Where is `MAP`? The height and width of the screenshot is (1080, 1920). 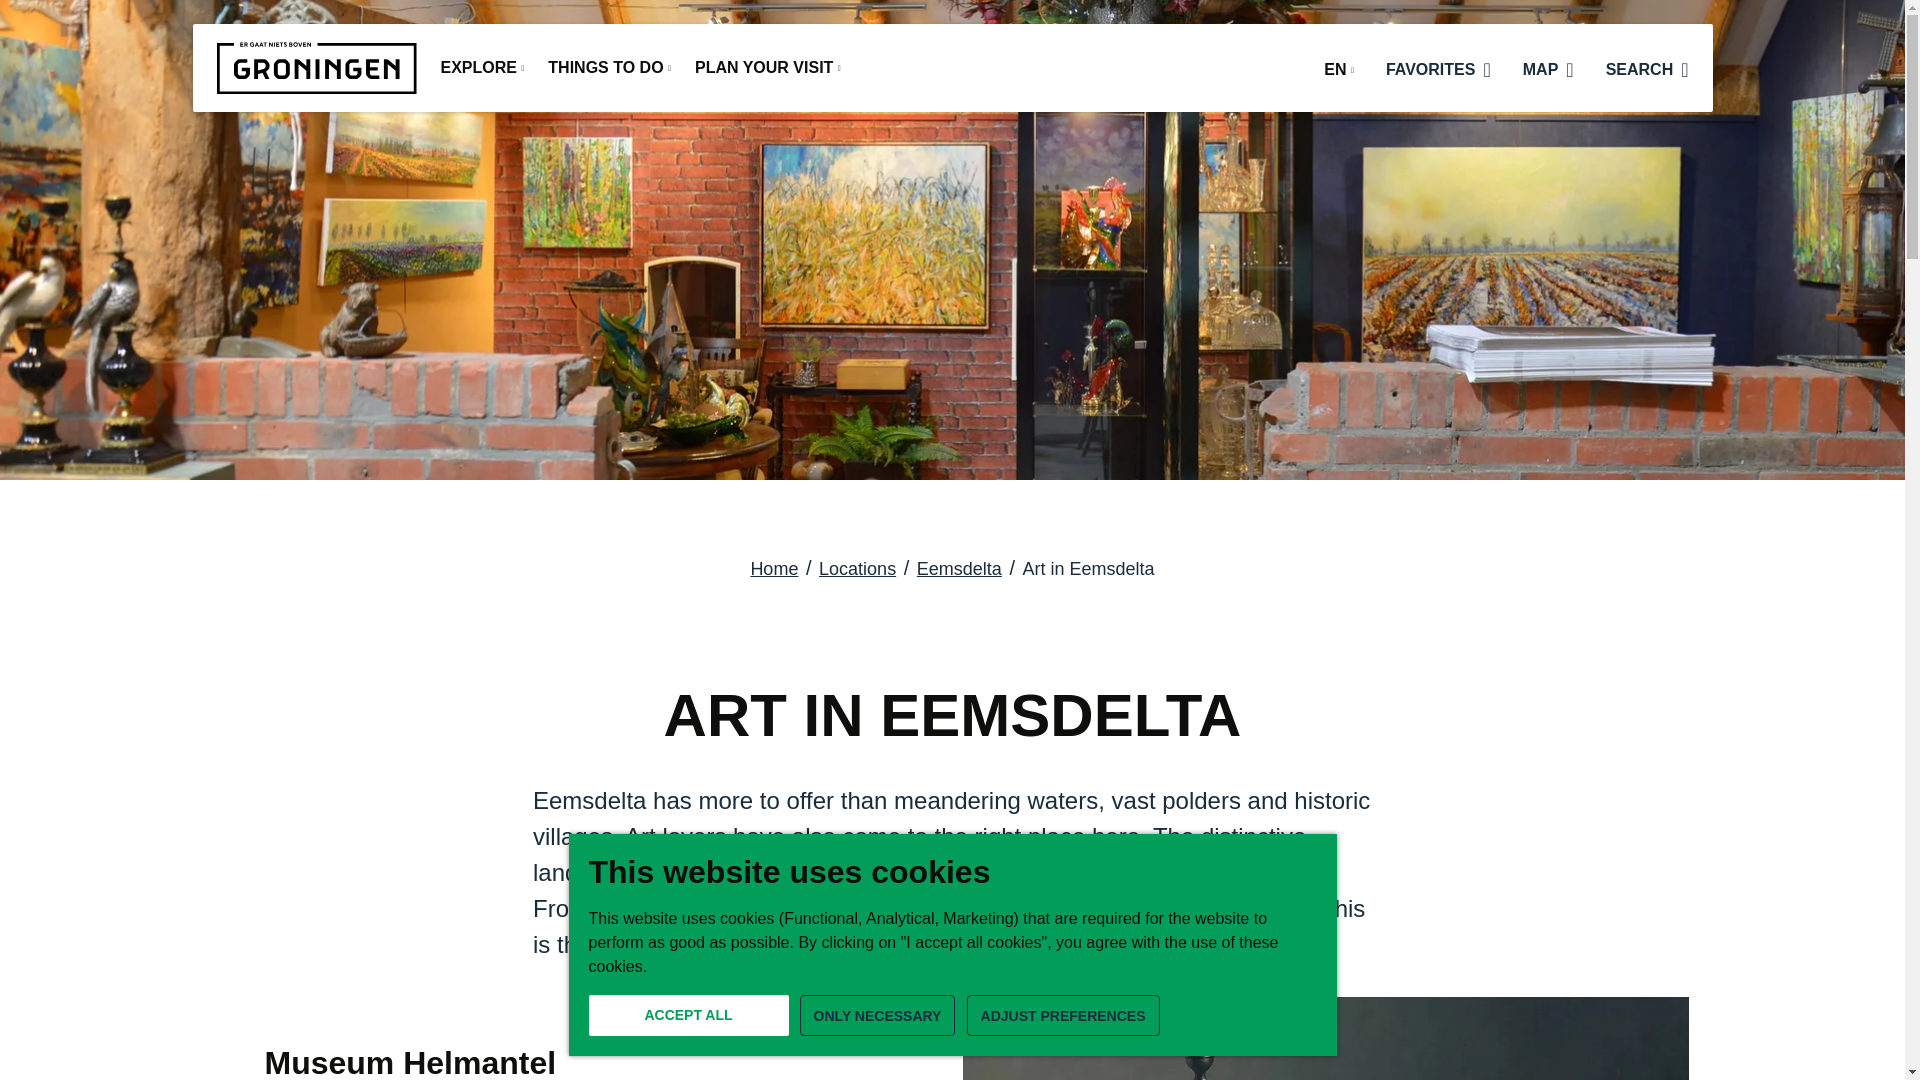 MAP is located at coordinates (1548, 66).